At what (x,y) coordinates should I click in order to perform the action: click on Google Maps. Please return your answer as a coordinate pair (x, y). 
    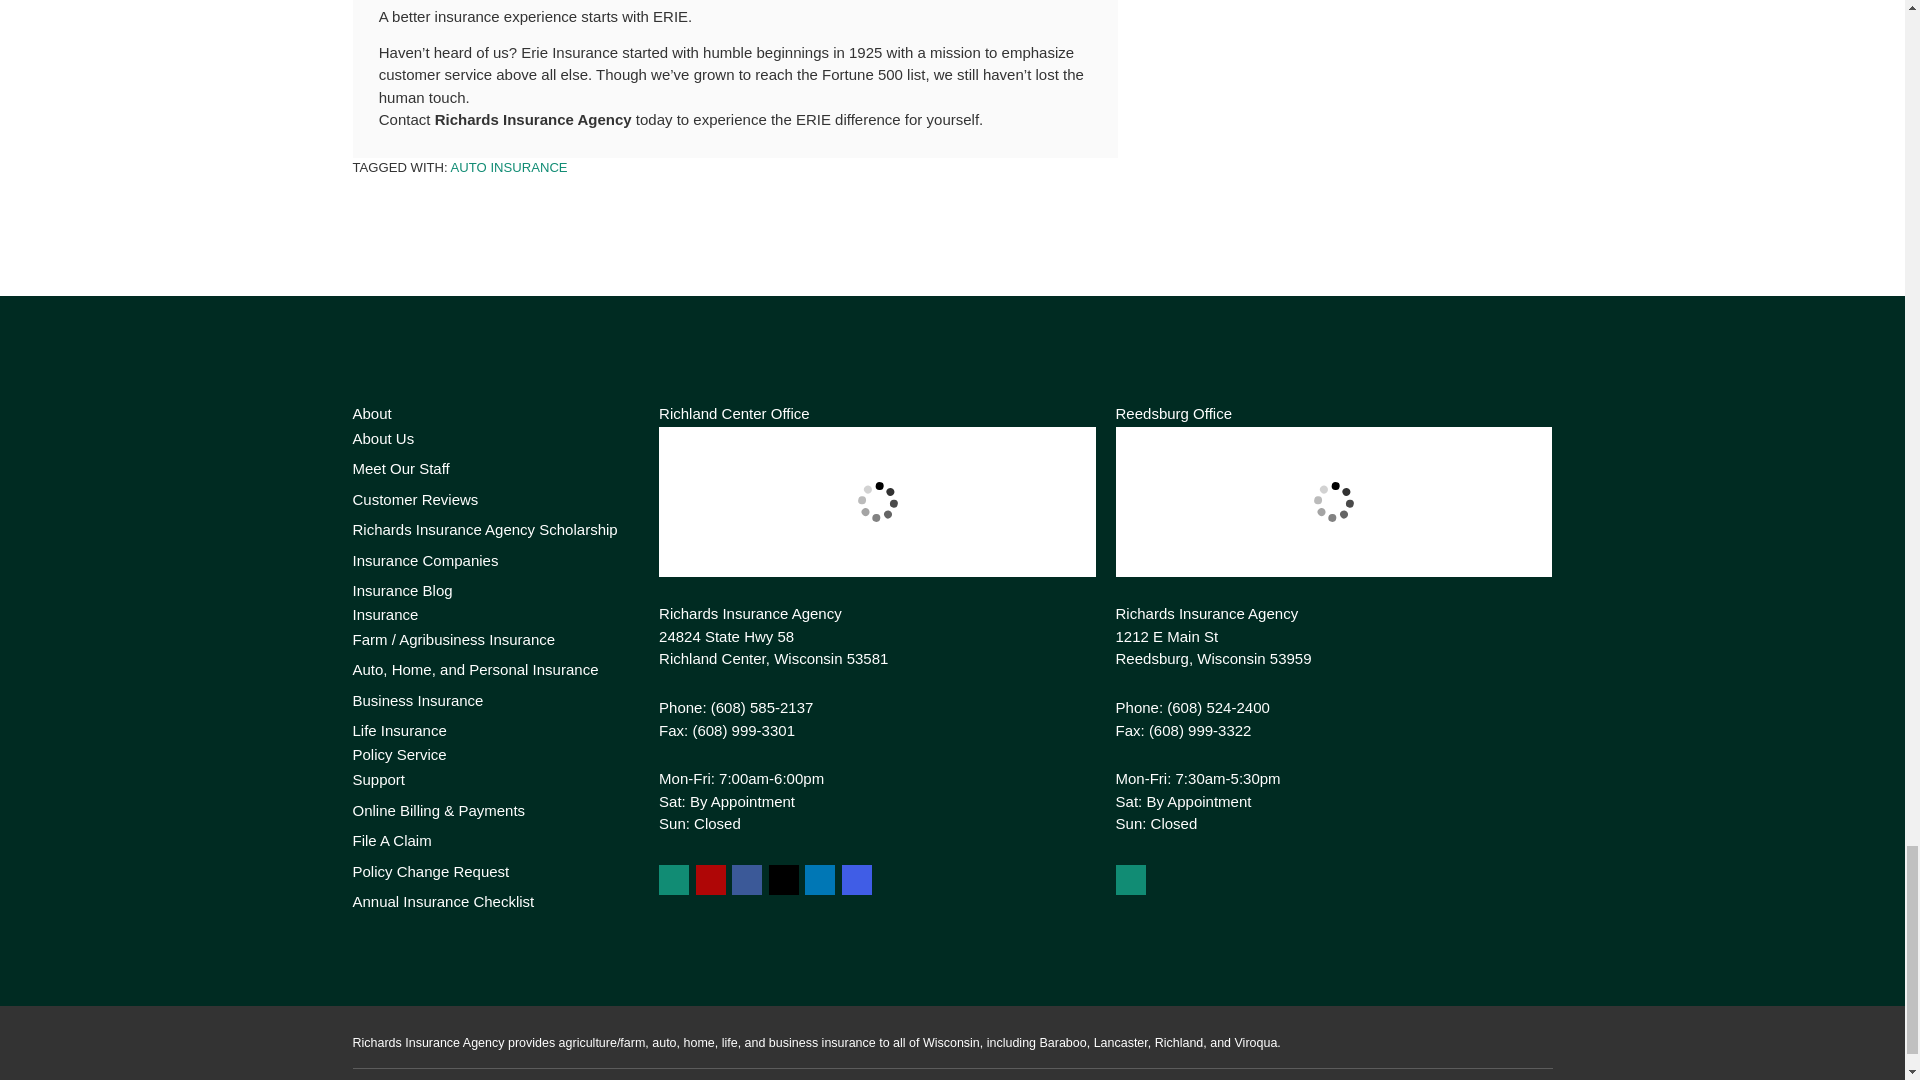
    Looking at the image, I should click on (1130, 880).